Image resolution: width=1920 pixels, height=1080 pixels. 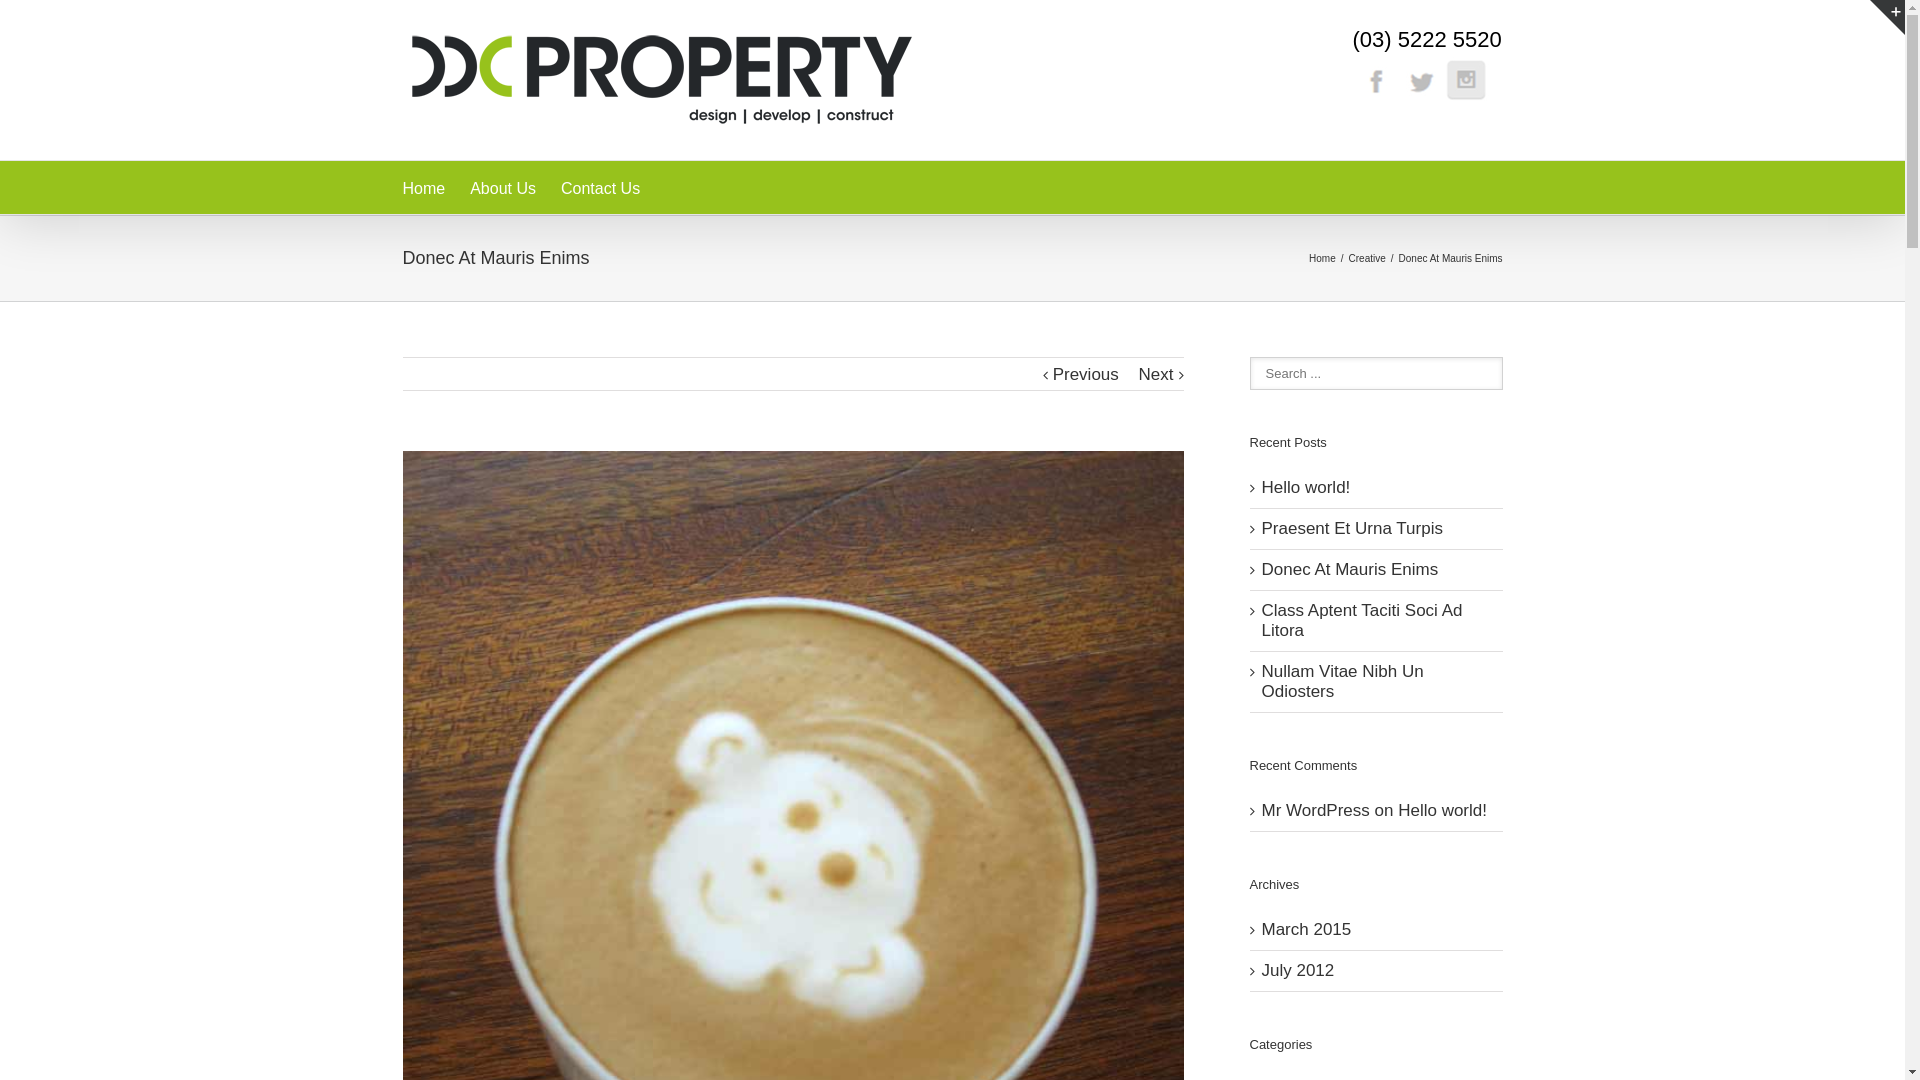 I want to click on About Us, so click(x=503, y=188).